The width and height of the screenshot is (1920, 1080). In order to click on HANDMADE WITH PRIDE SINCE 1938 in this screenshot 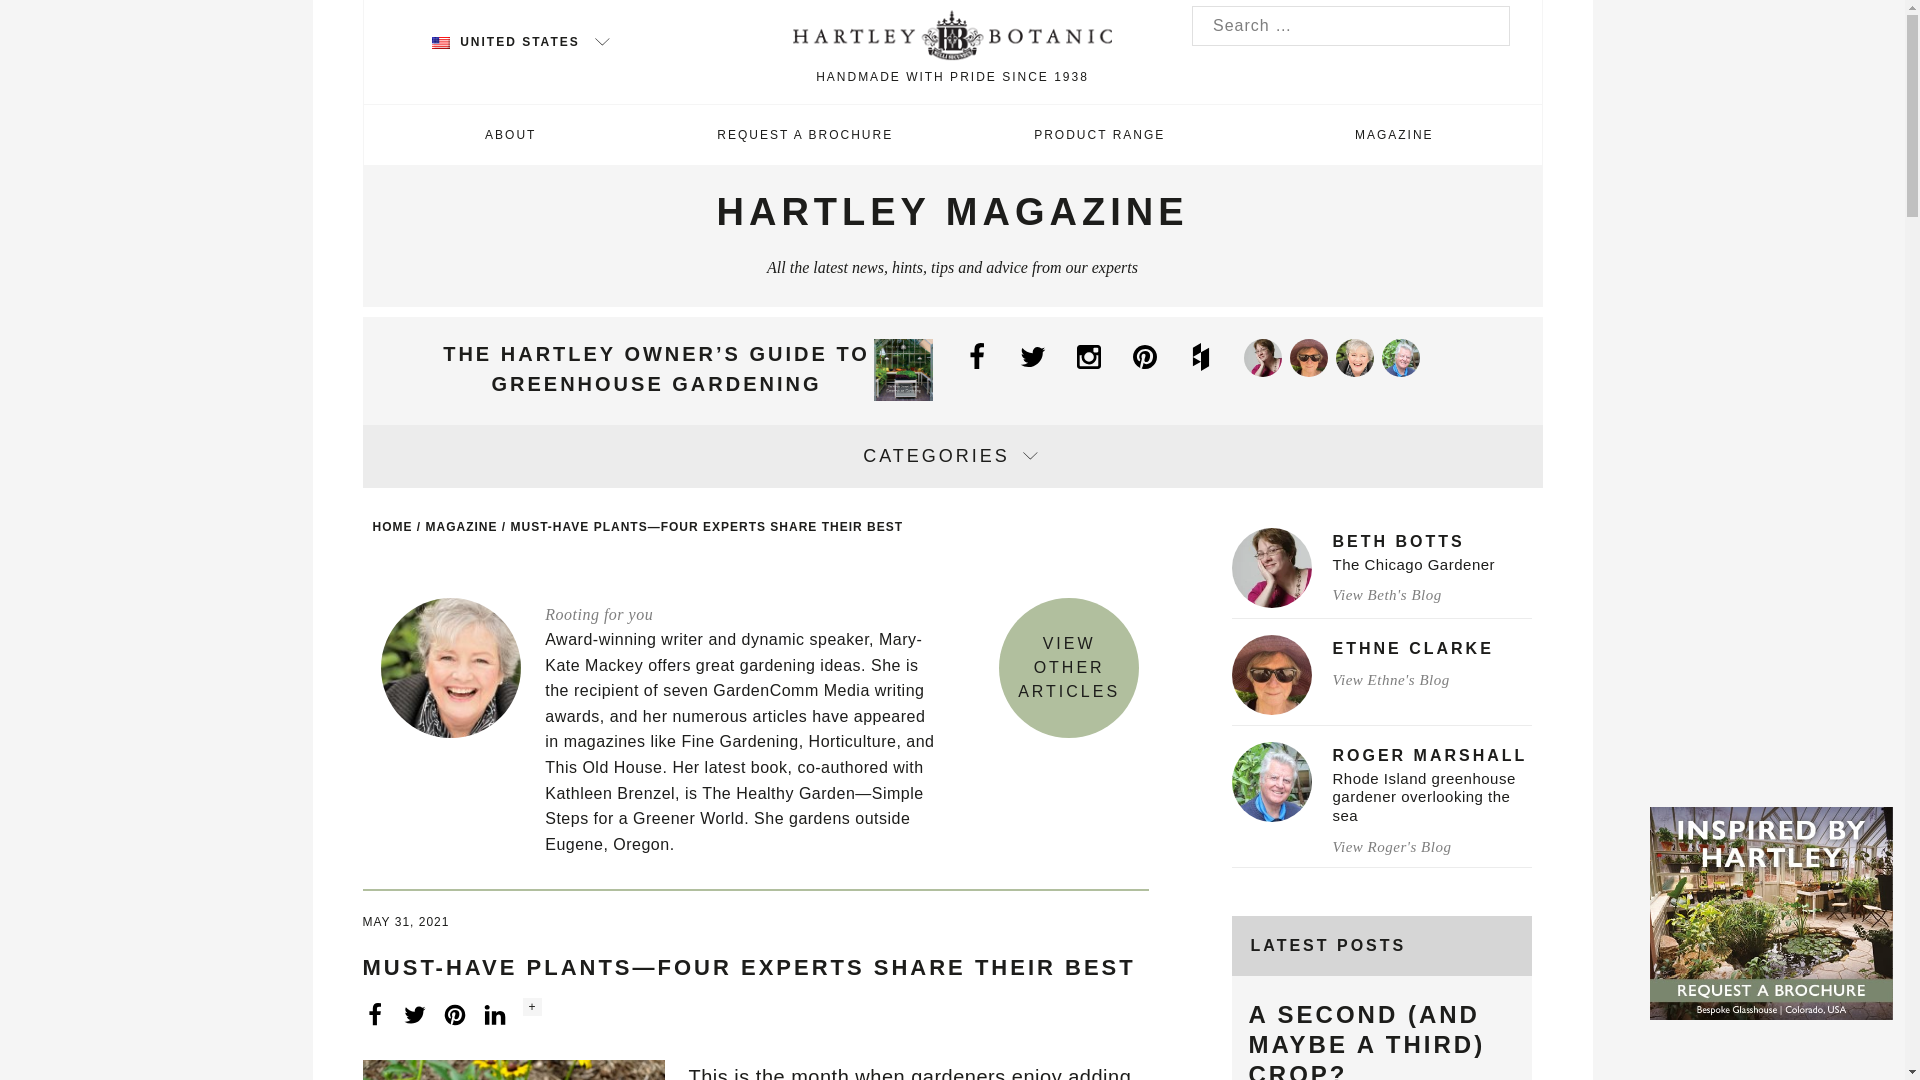, I will do `click(952, 50)`.